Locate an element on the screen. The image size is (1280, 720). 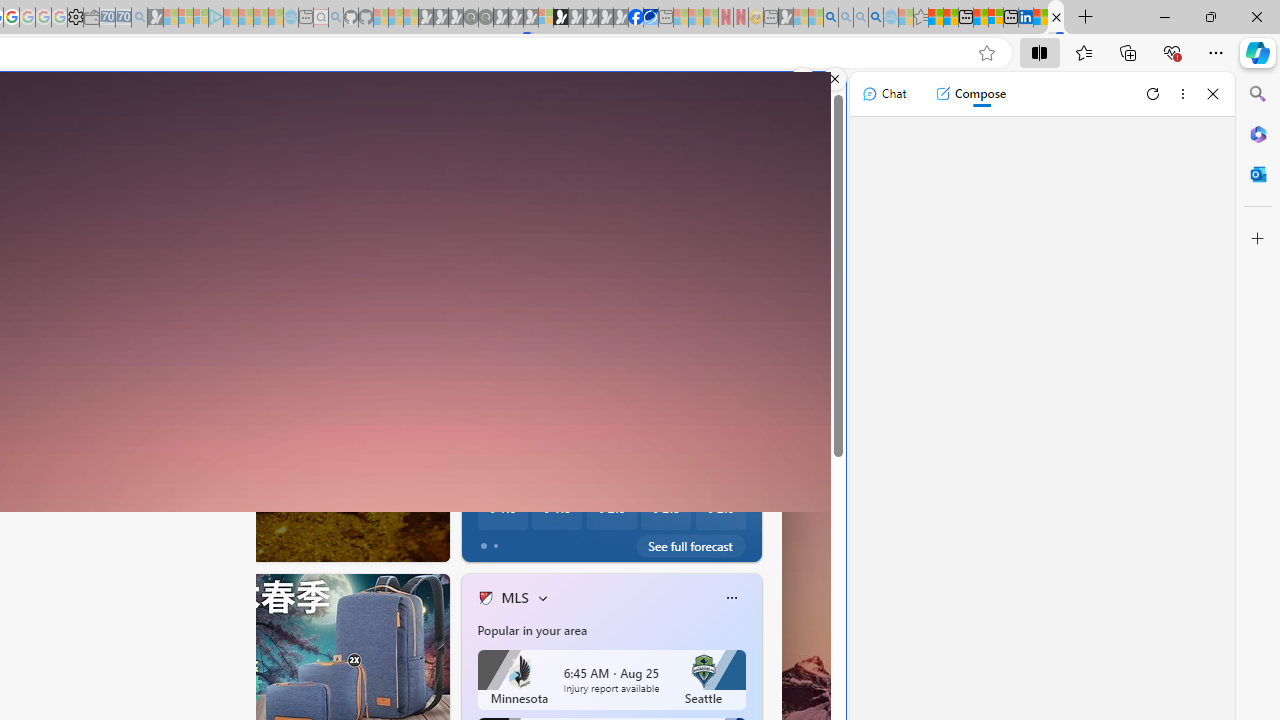
Aberdeen is located at coordinates (508, 281).